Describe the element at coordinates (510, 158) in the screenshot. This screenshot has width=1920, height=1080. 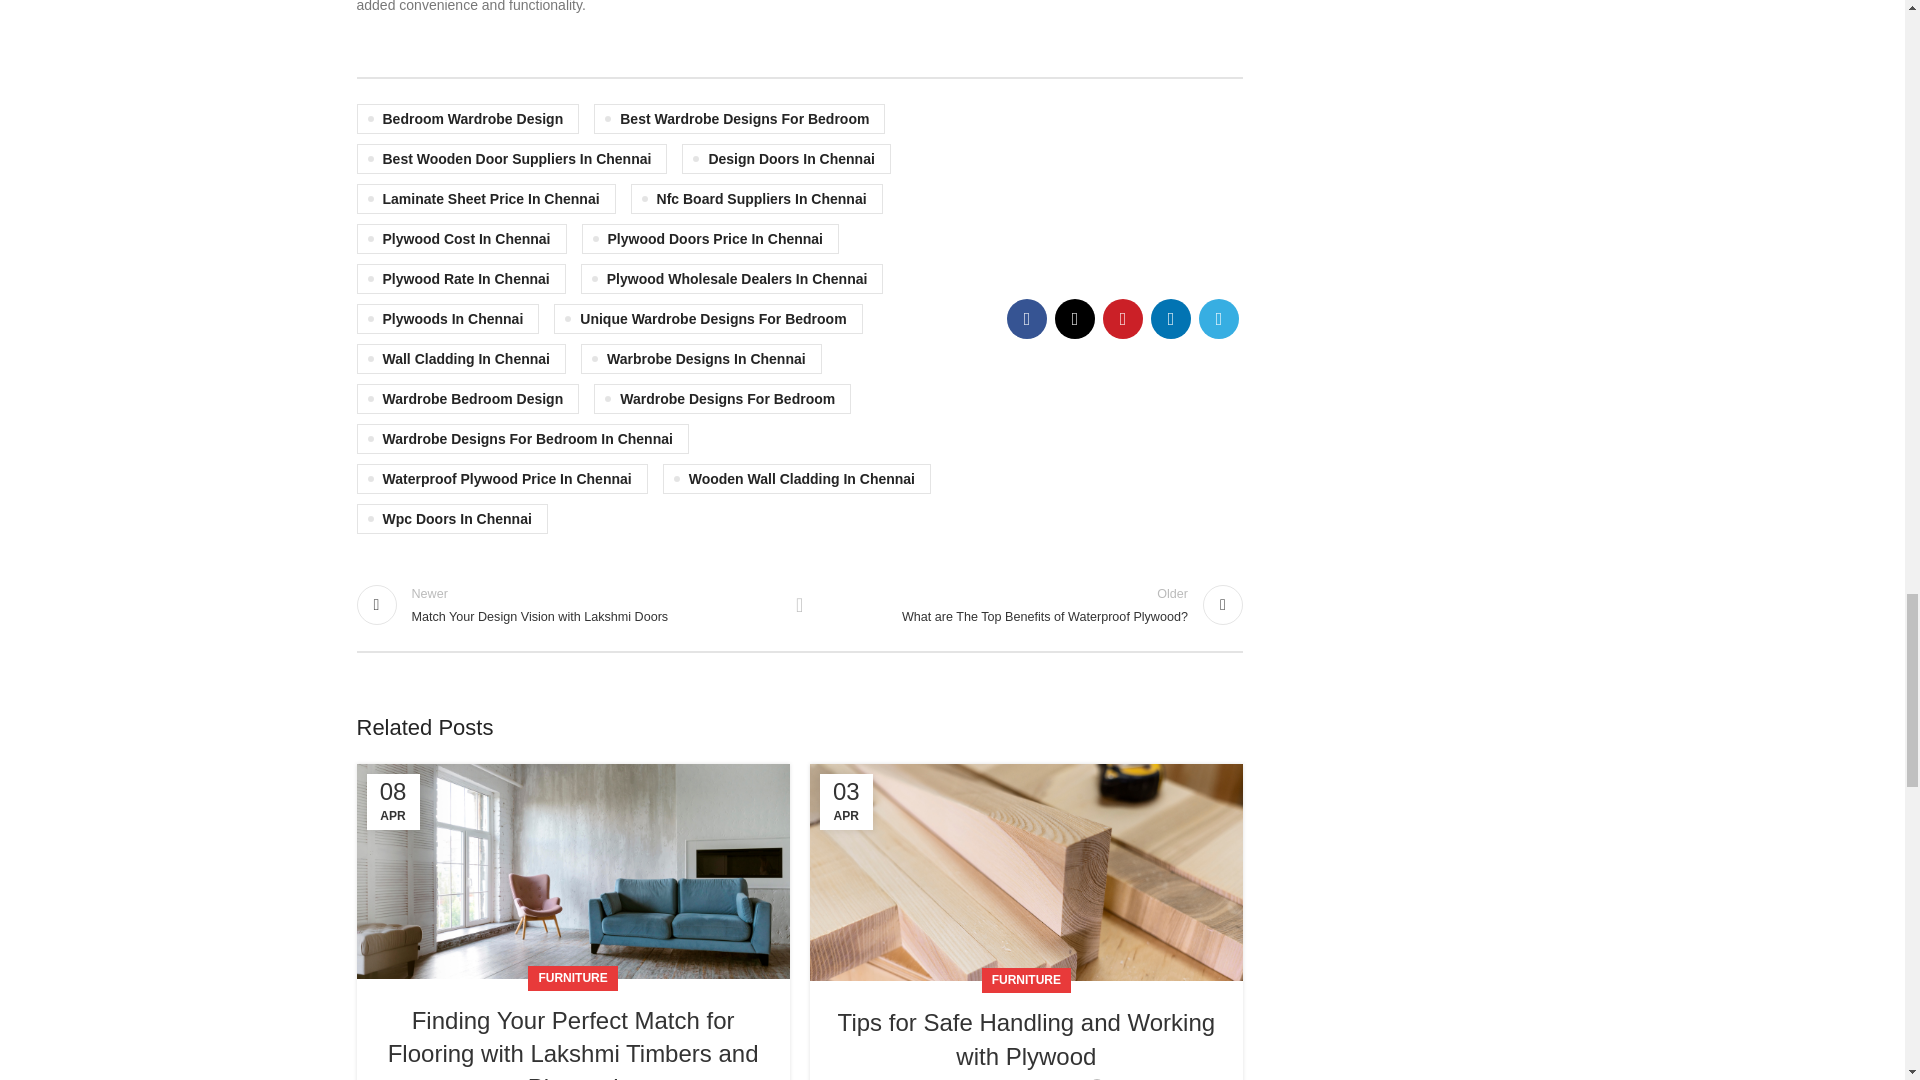
I see `Best Wooden Door Suppliers In Chennai` at that location.